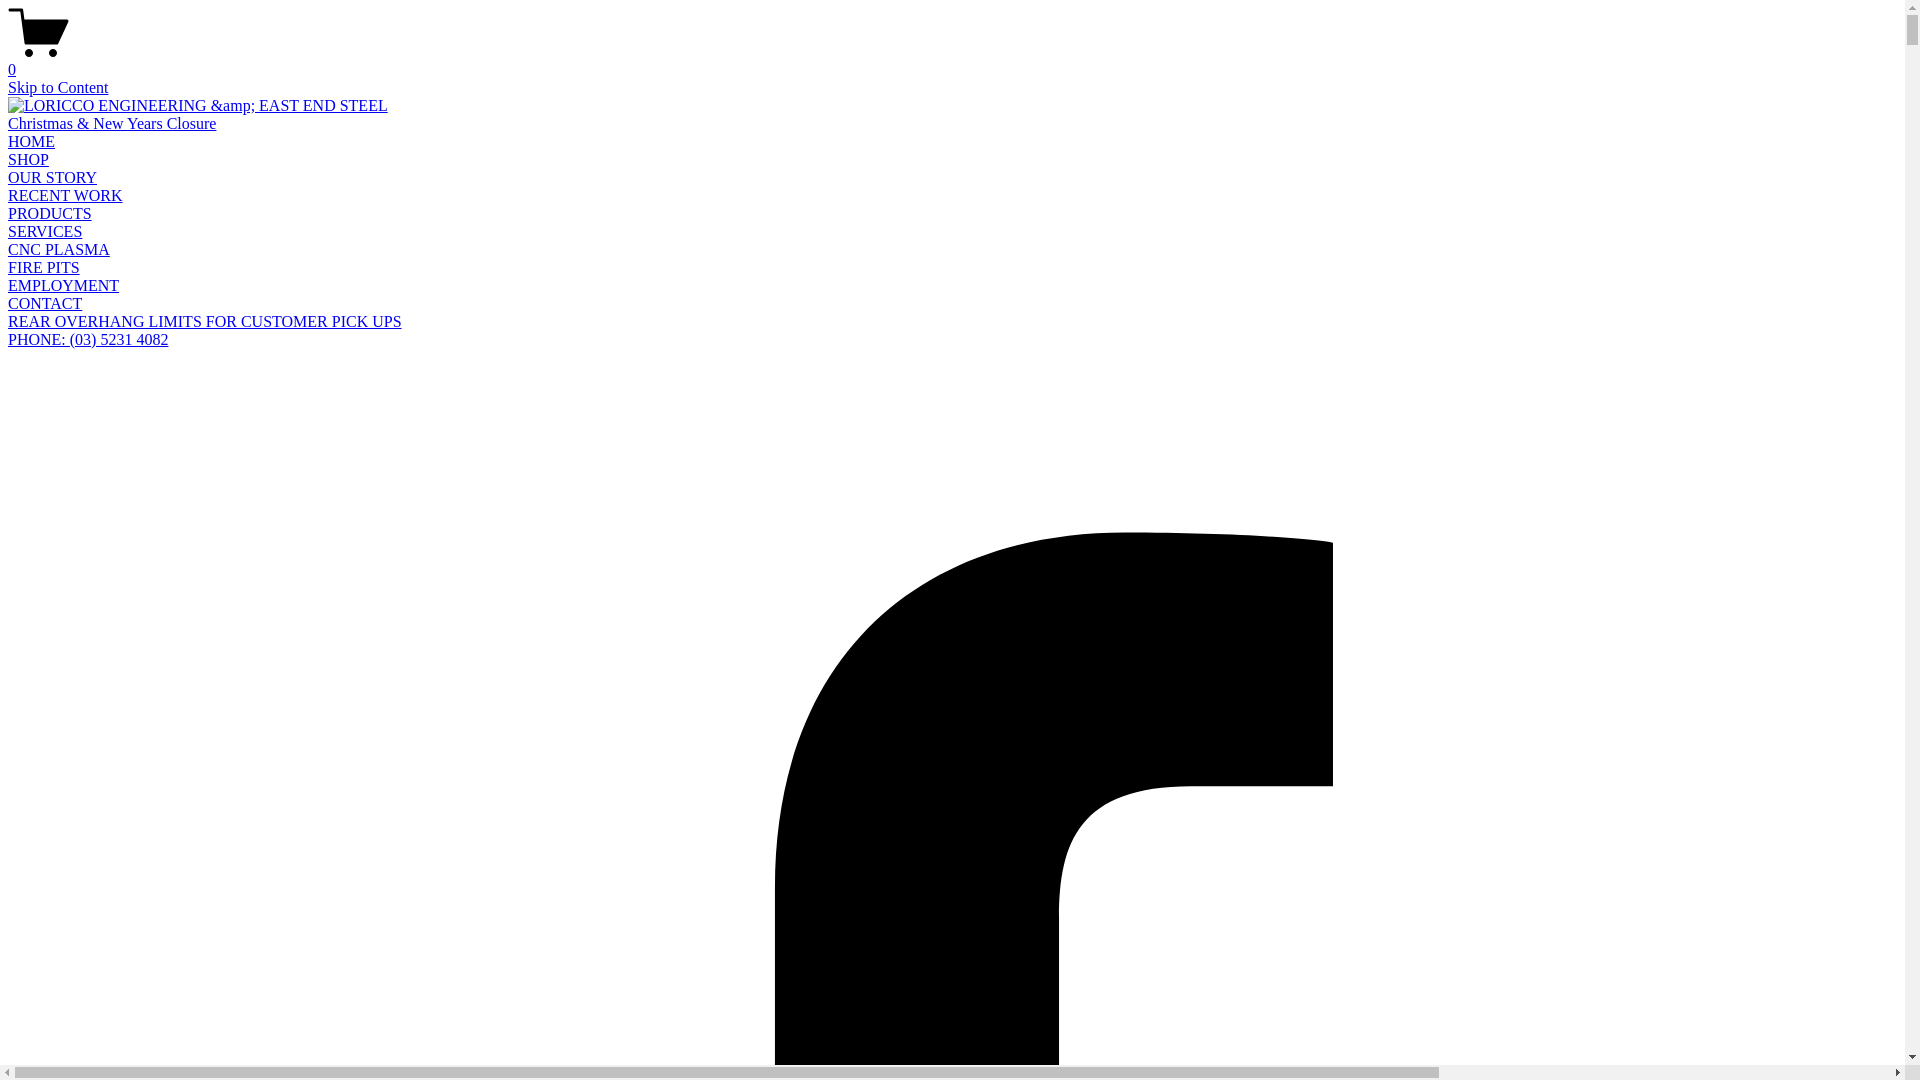 This screenshot has height=1080, width=1920. I want to click on CONTACT, so click(45, 303).